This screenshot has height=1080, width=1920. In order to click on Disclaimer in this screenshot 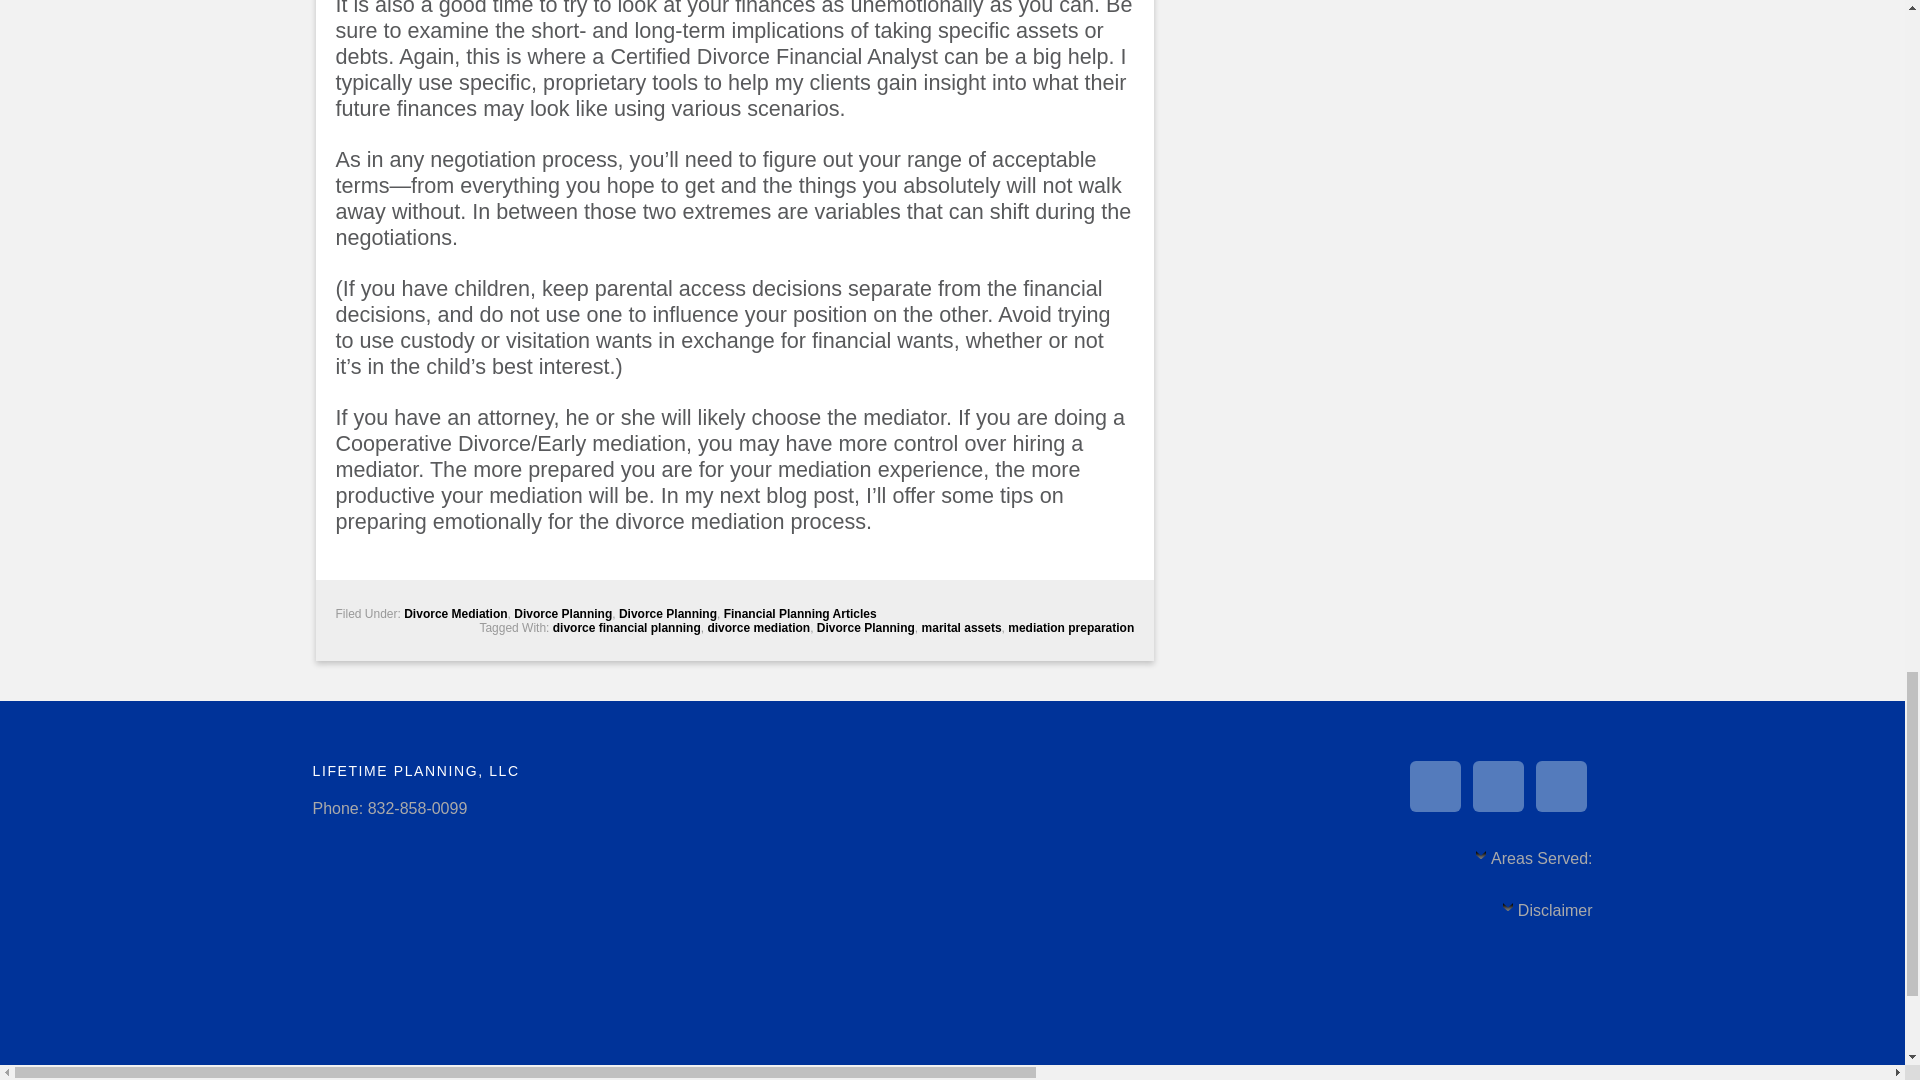, I will do `click(1547, 916)`.